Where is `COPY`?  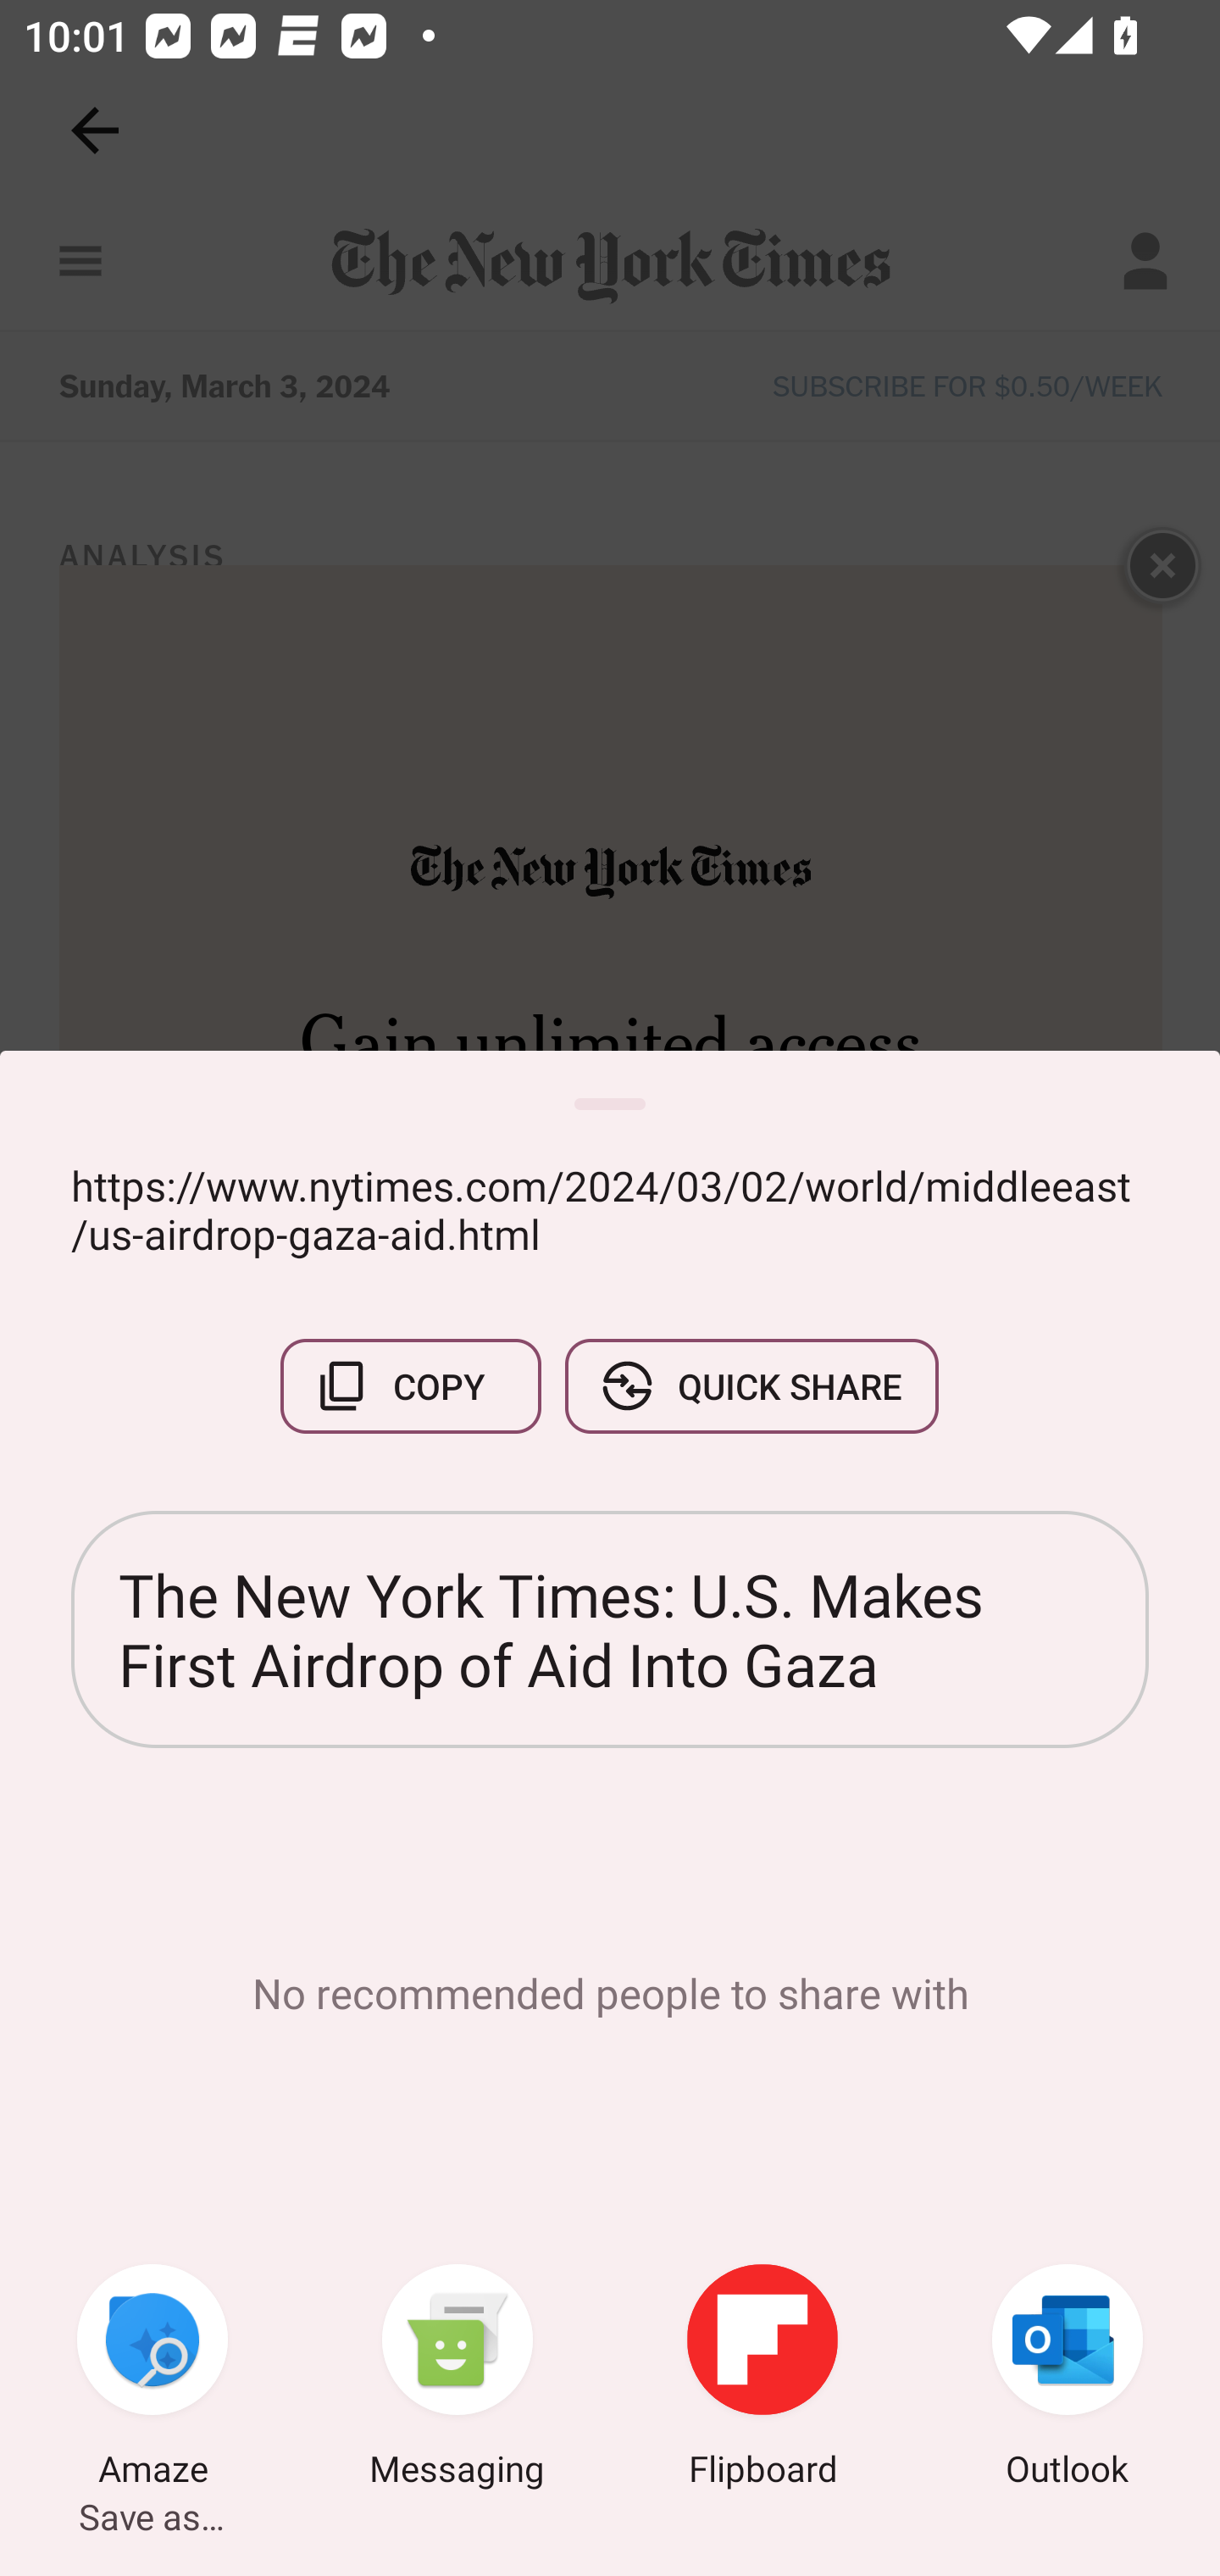
COPY is located at coordinates (411, 1386).